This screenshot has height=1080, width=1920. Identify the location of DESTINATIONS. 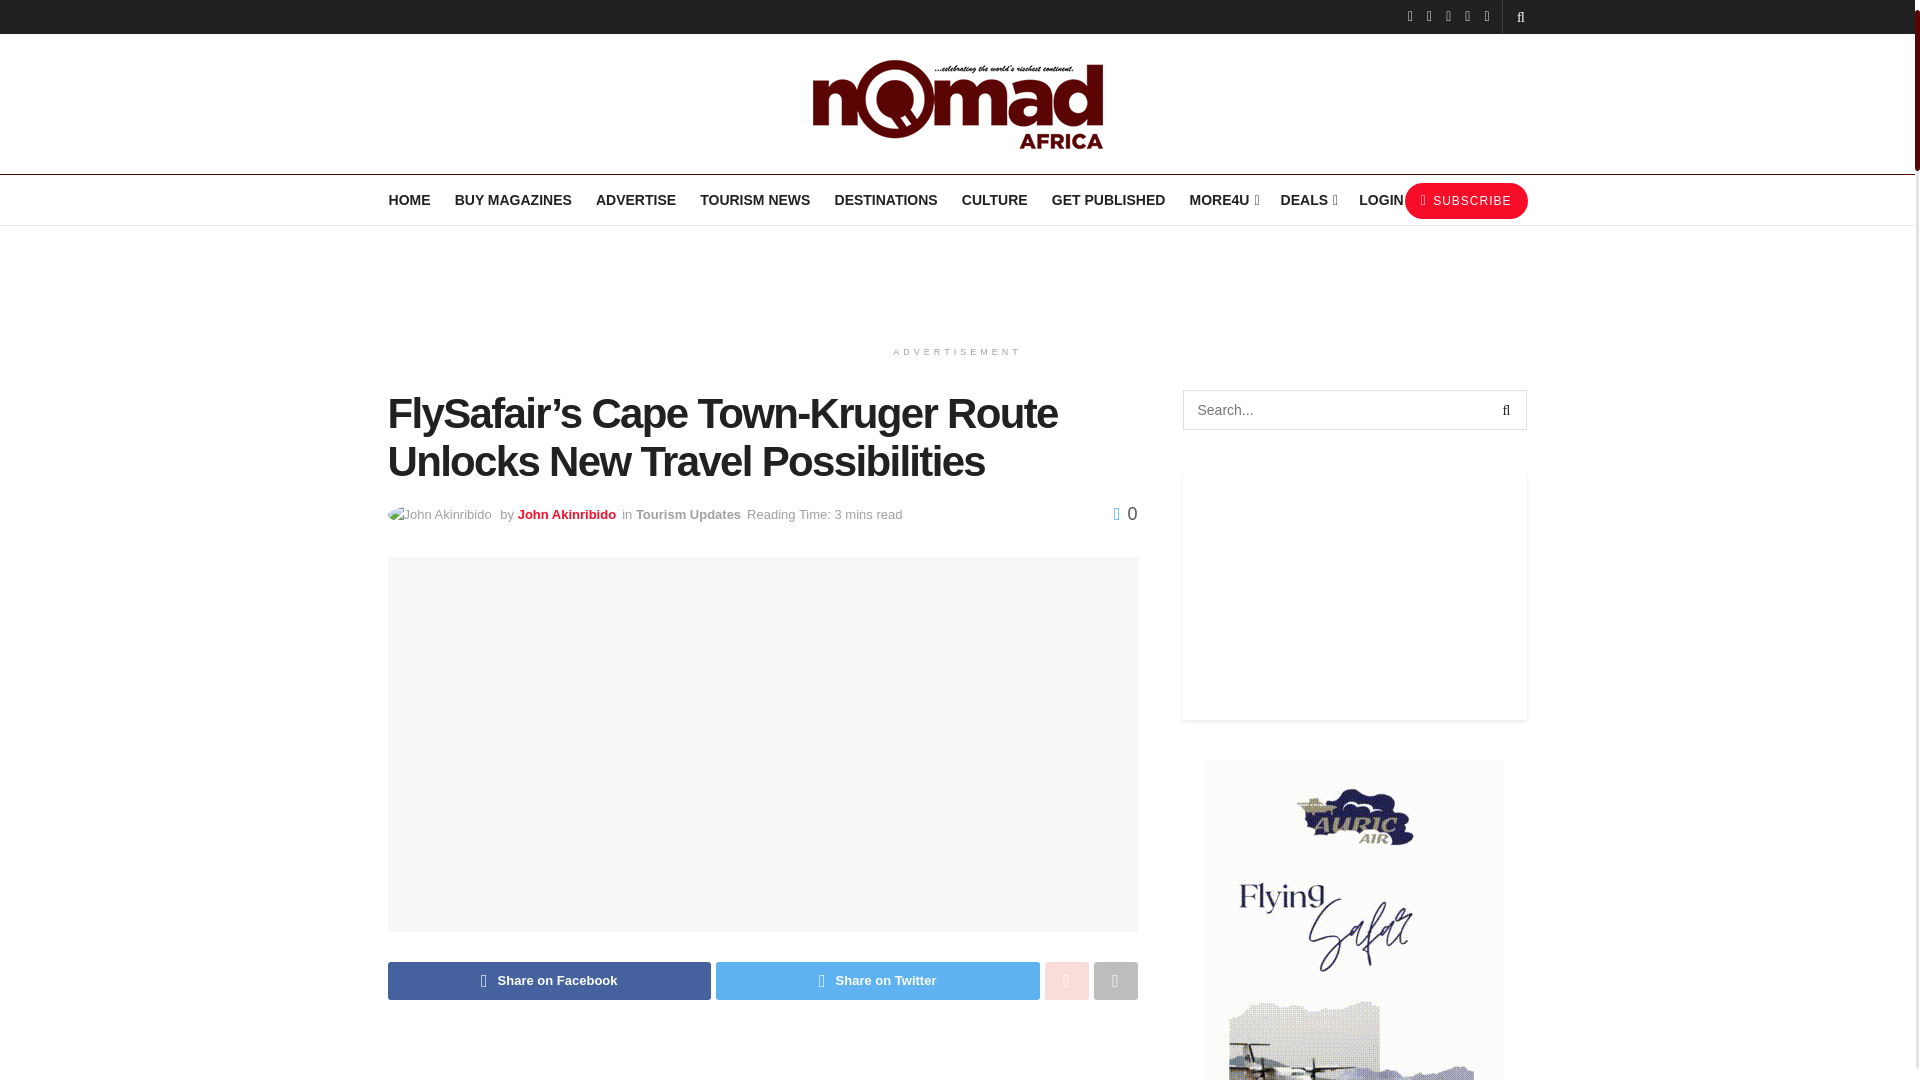
(886, 199).